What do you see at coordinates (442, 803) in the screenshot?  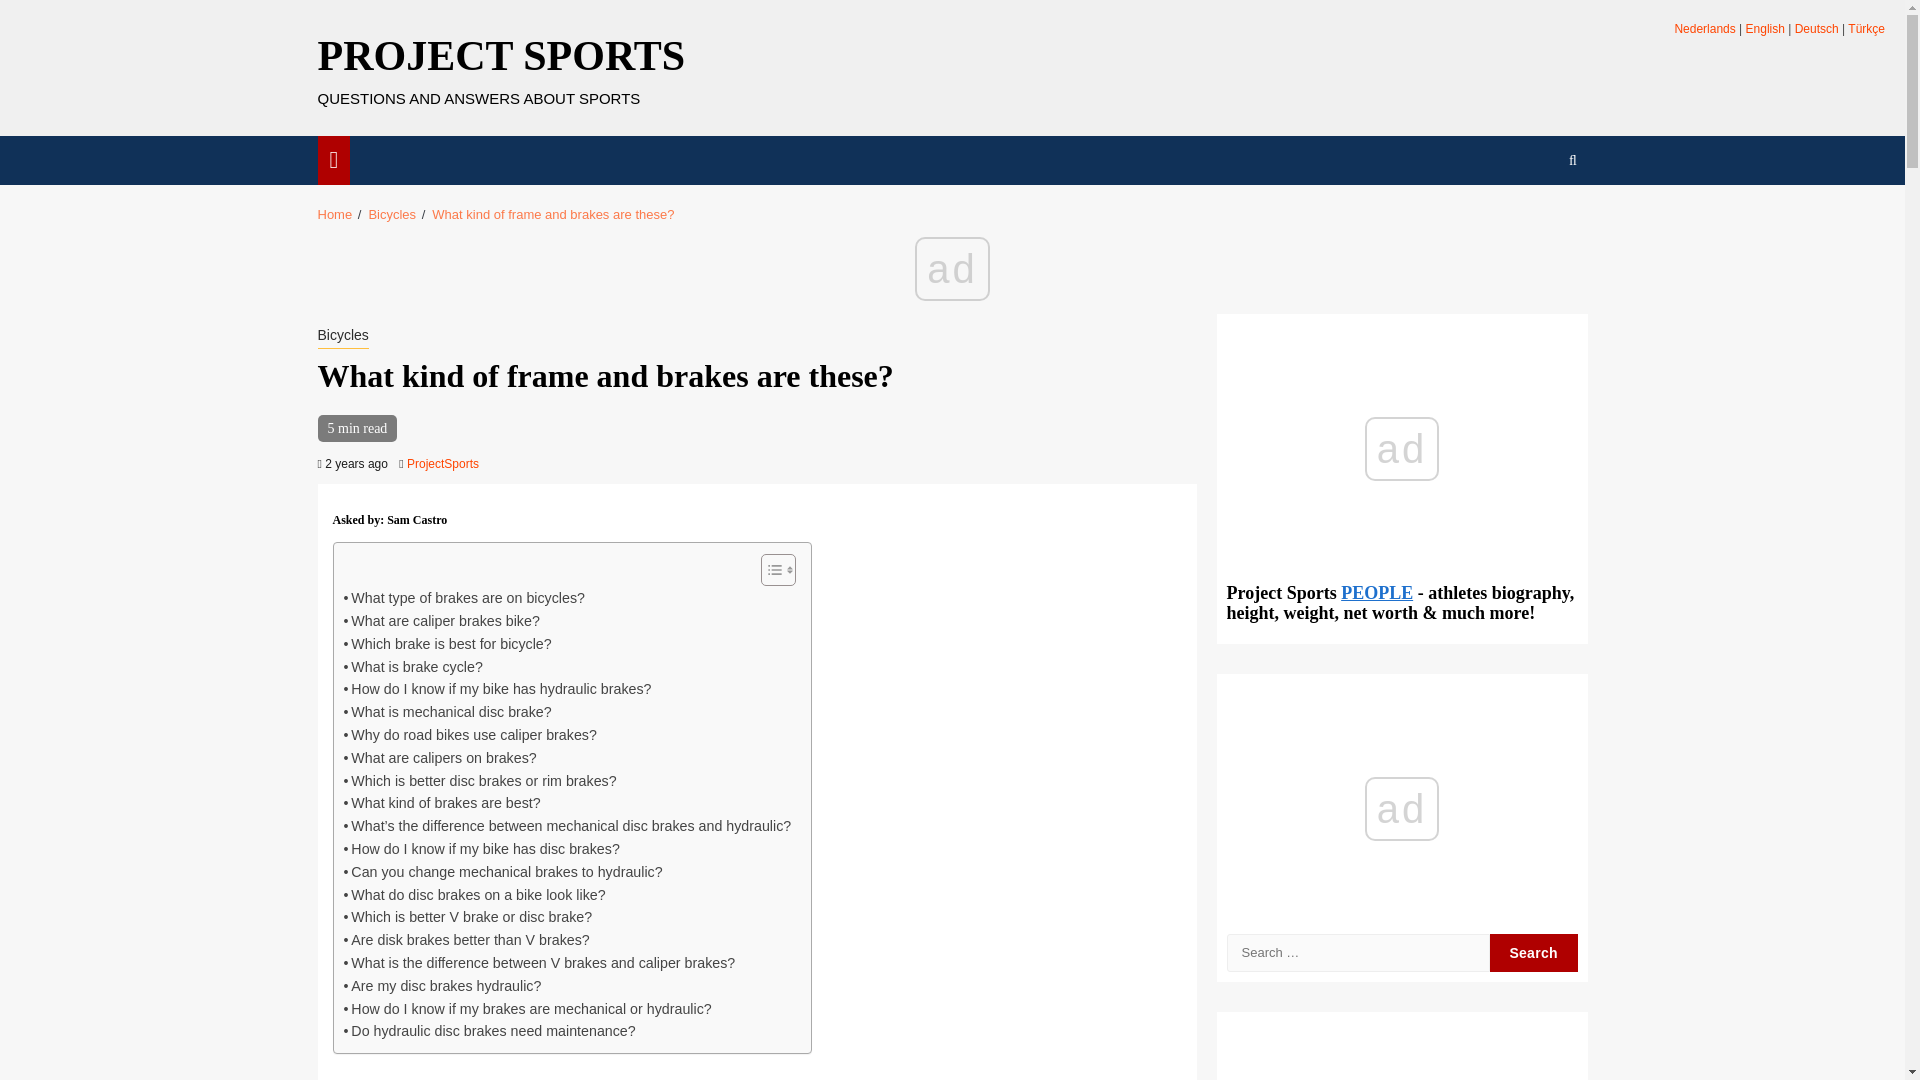 I see `What kind of brakes are best?` at bounding box center [442, 803].